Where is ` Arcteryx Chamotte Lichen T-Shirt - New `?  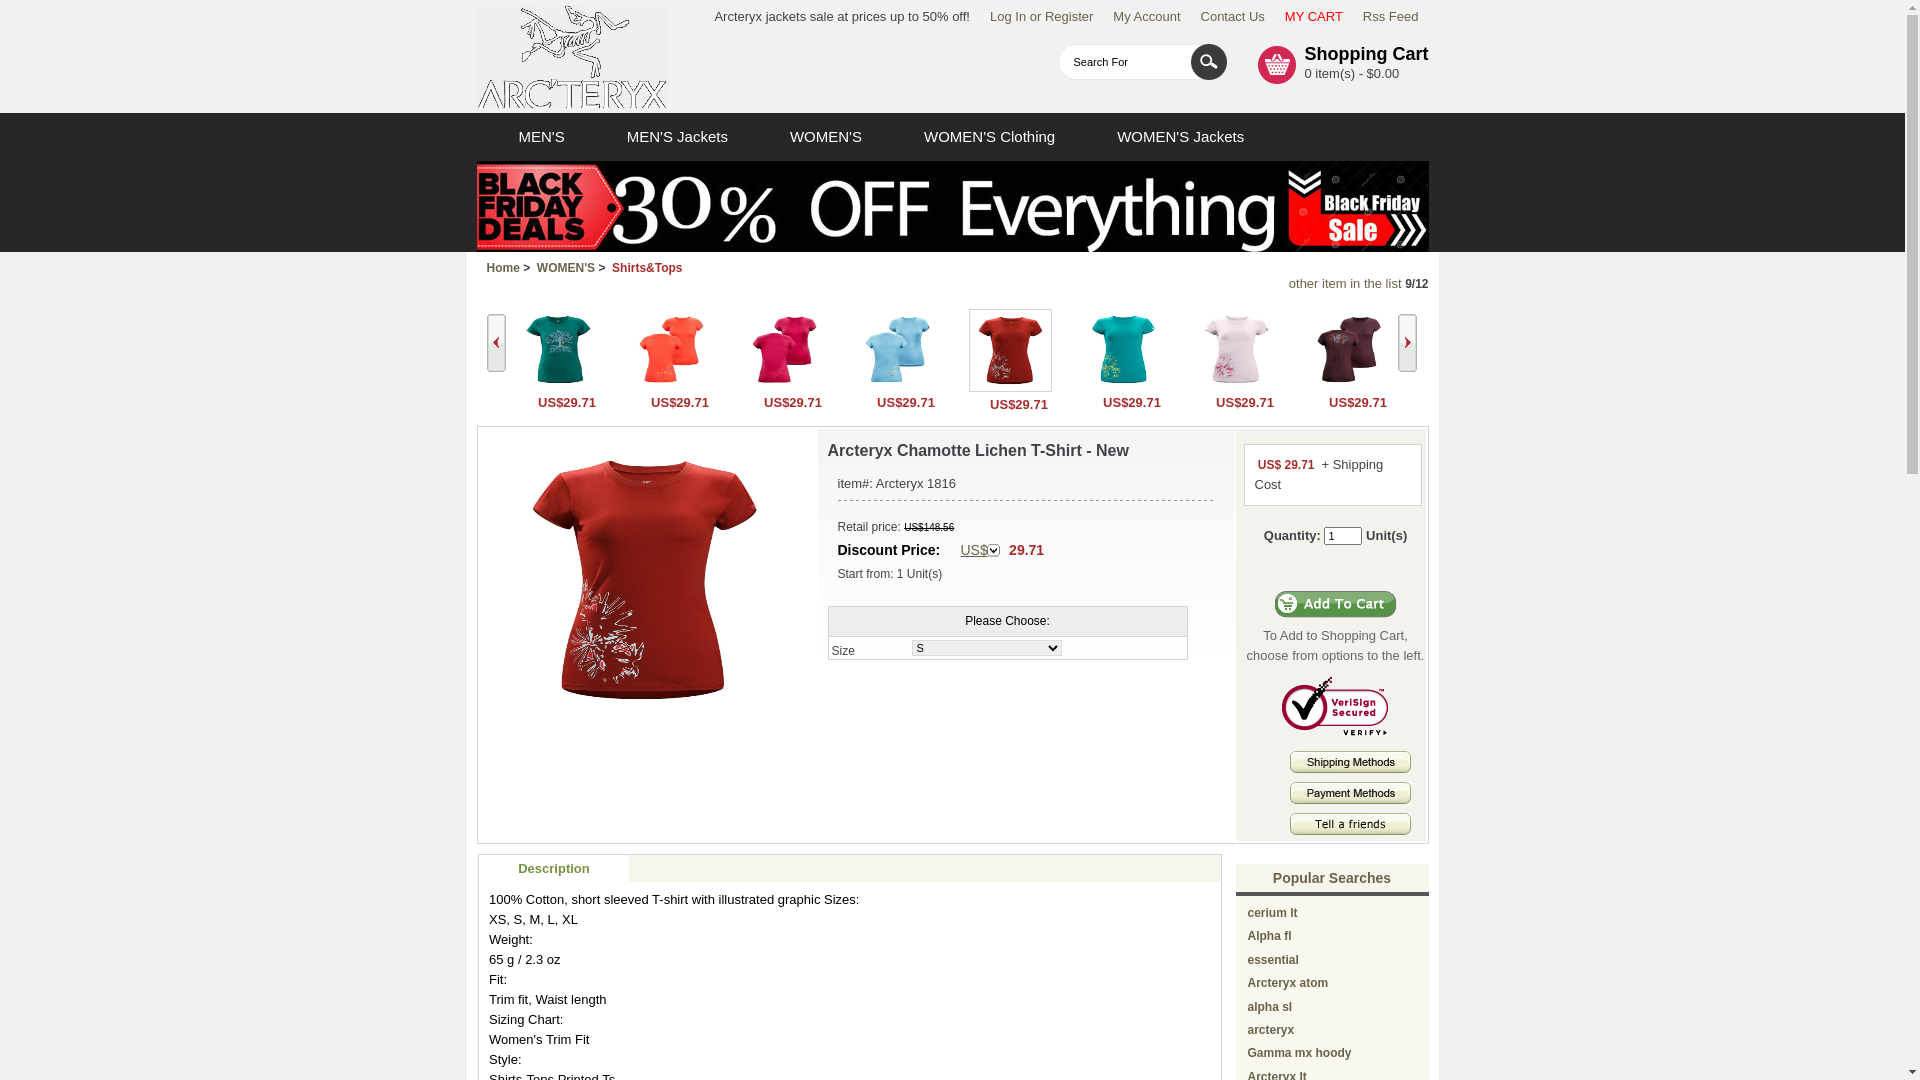  Arcteryx Chamotte Lichen T-Shirt - New  is located at coordinates (645, 580).